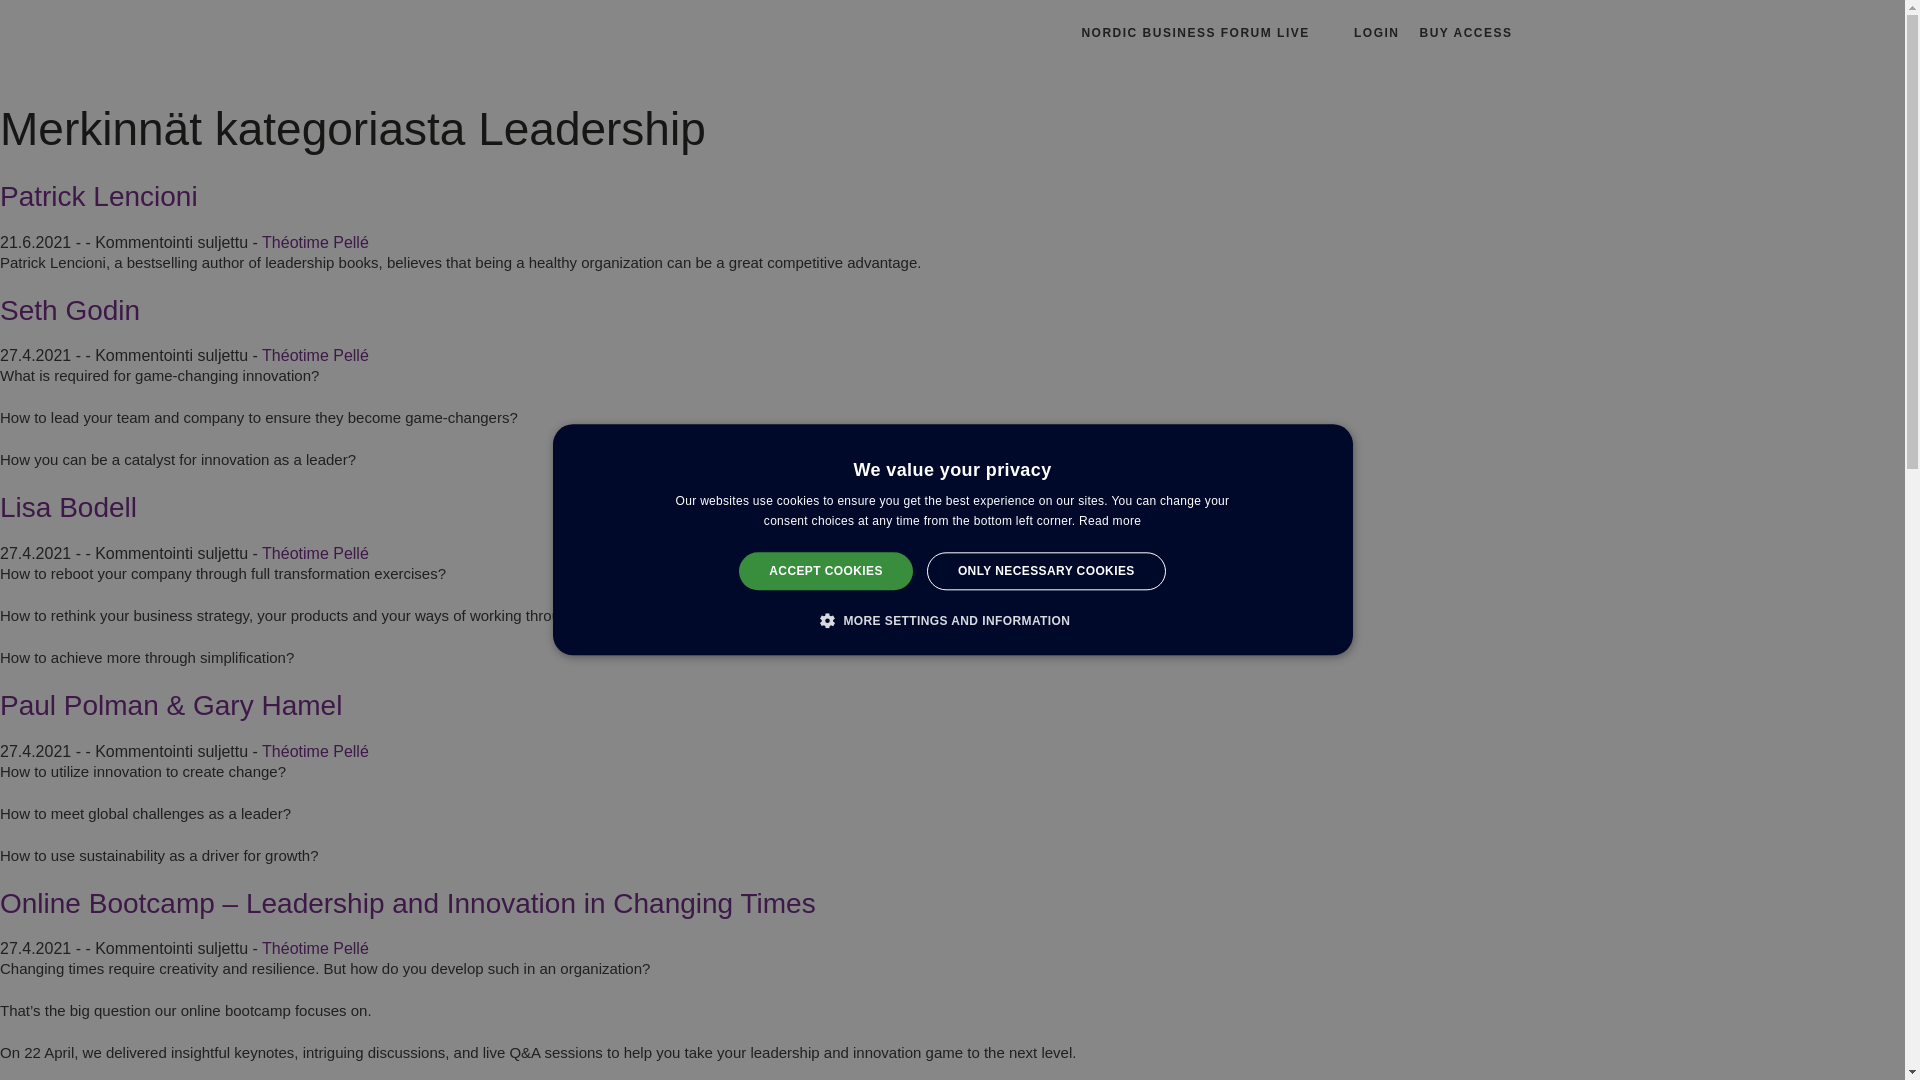 Image resolution: width=1920 pixels, height=1080 pixels. Describe the element at coordinates (98, 196) in the screenshot. I see `Patrick Lencioni` at that location.